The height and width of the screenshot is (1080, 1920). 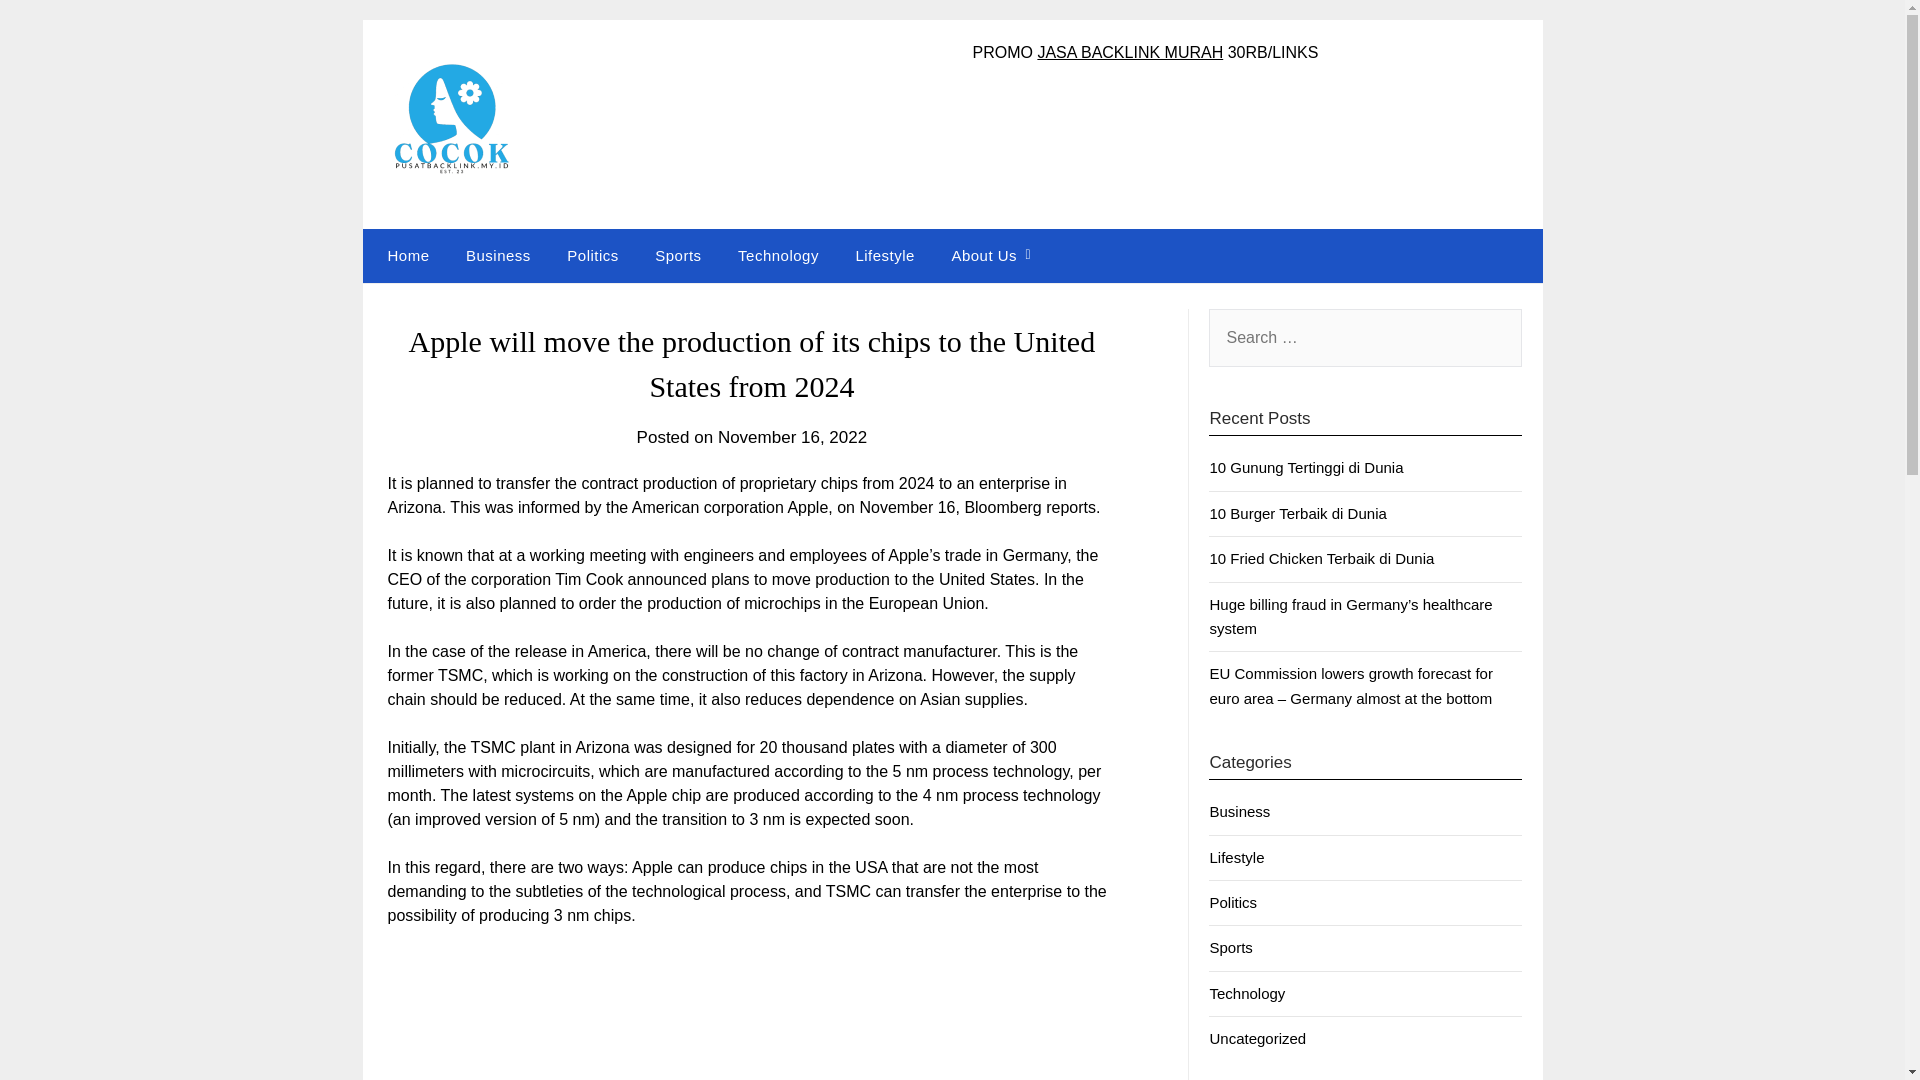 I want to click on Sports, so click(x=1230, y=946).